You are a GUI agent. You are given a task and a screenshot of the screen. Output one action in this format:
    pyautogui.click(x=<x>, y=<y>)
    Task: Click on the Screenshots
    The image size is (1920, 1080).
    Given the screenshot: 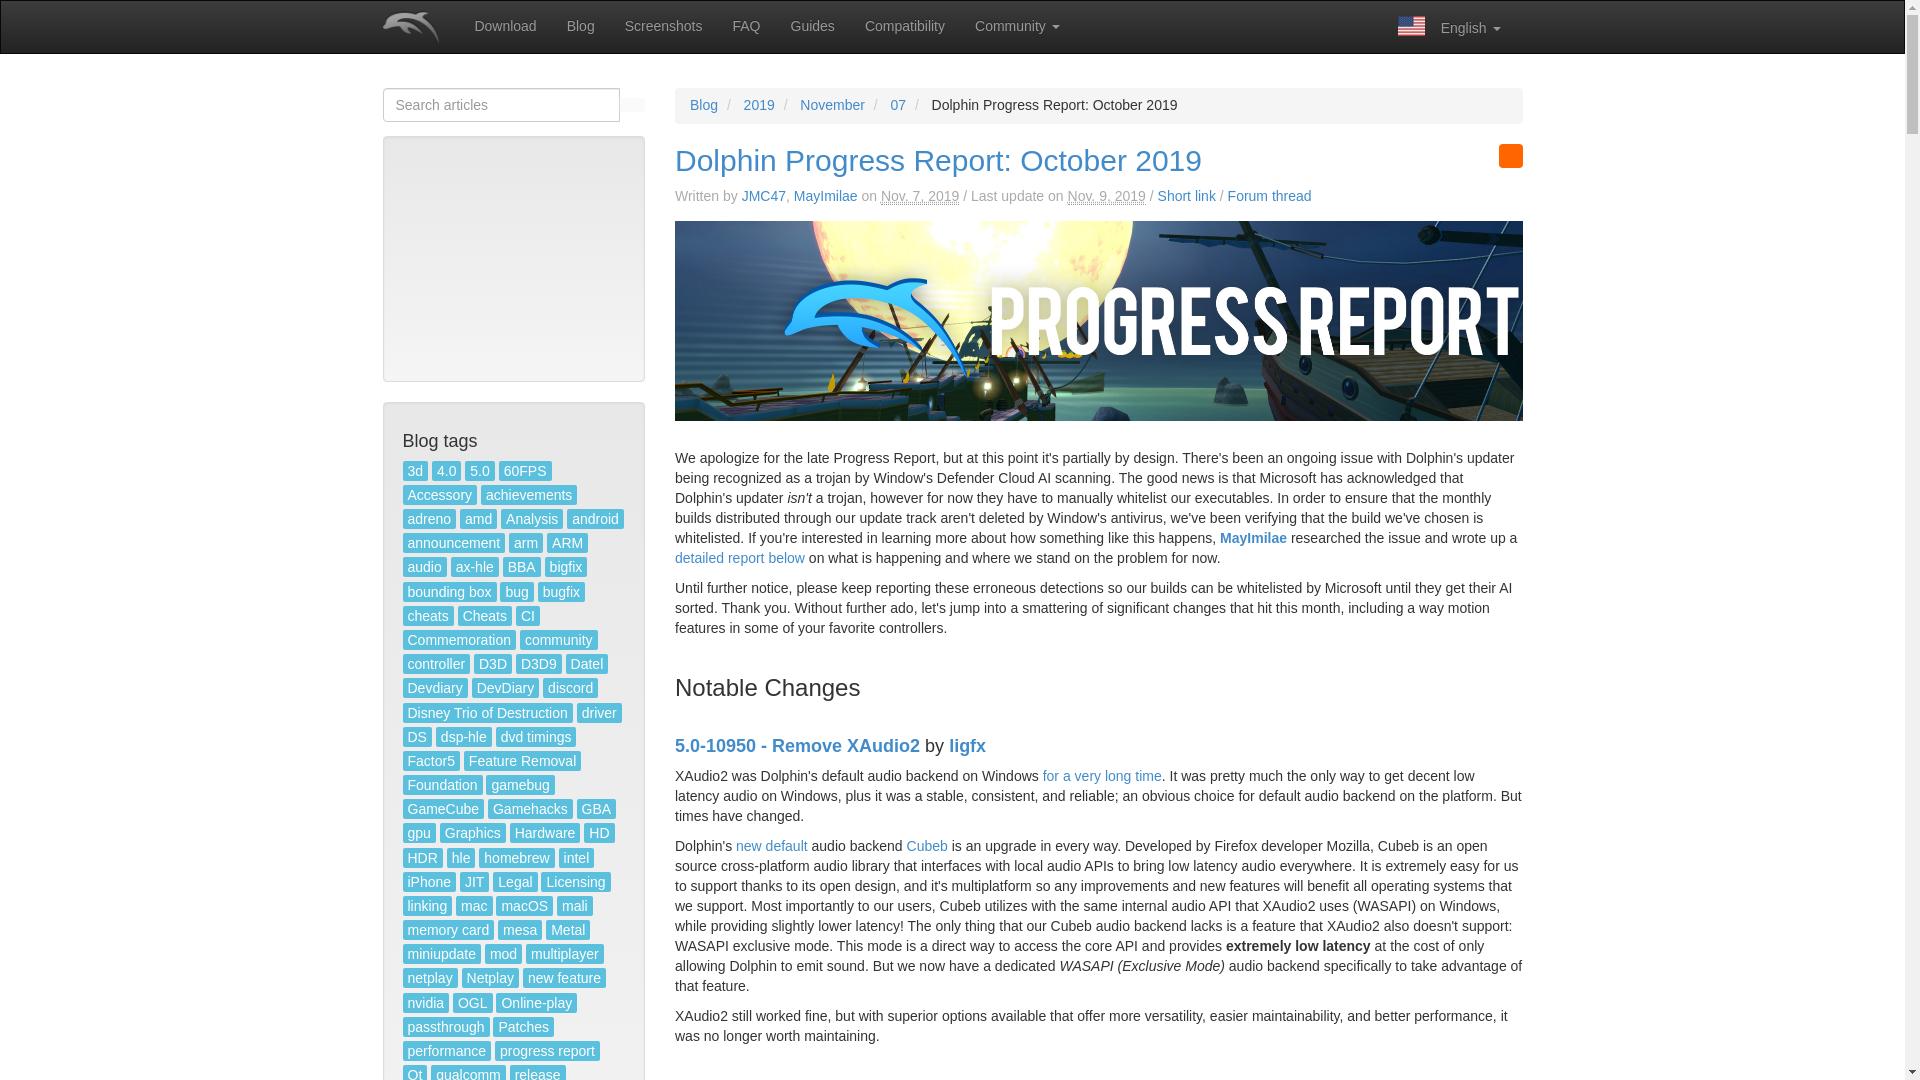 What is the action you would take?
    pyautogui.click(x=664, y=26)
    